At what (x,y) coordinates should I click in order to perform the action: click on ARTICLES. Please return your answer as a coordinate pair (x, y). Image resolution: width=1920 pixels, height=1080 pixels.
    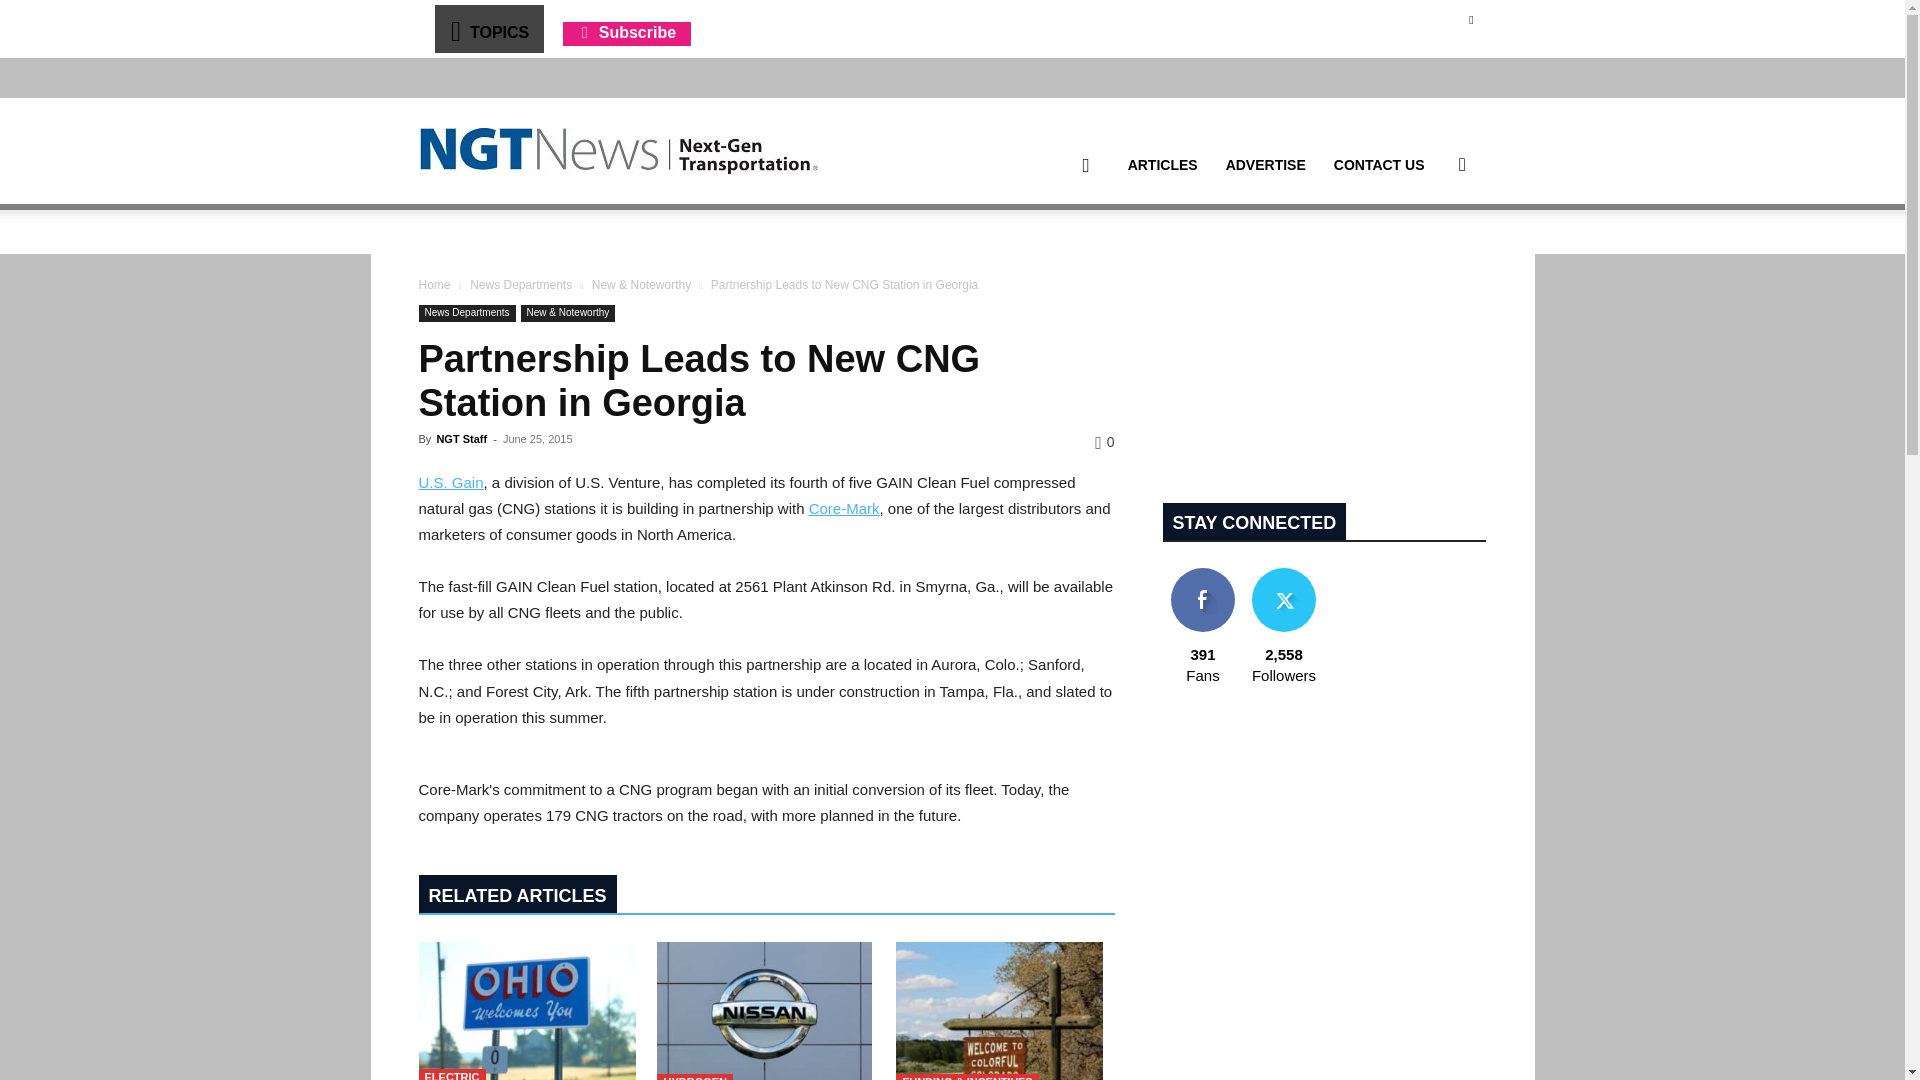
    Looking at the image, I should click on (1162, 165).